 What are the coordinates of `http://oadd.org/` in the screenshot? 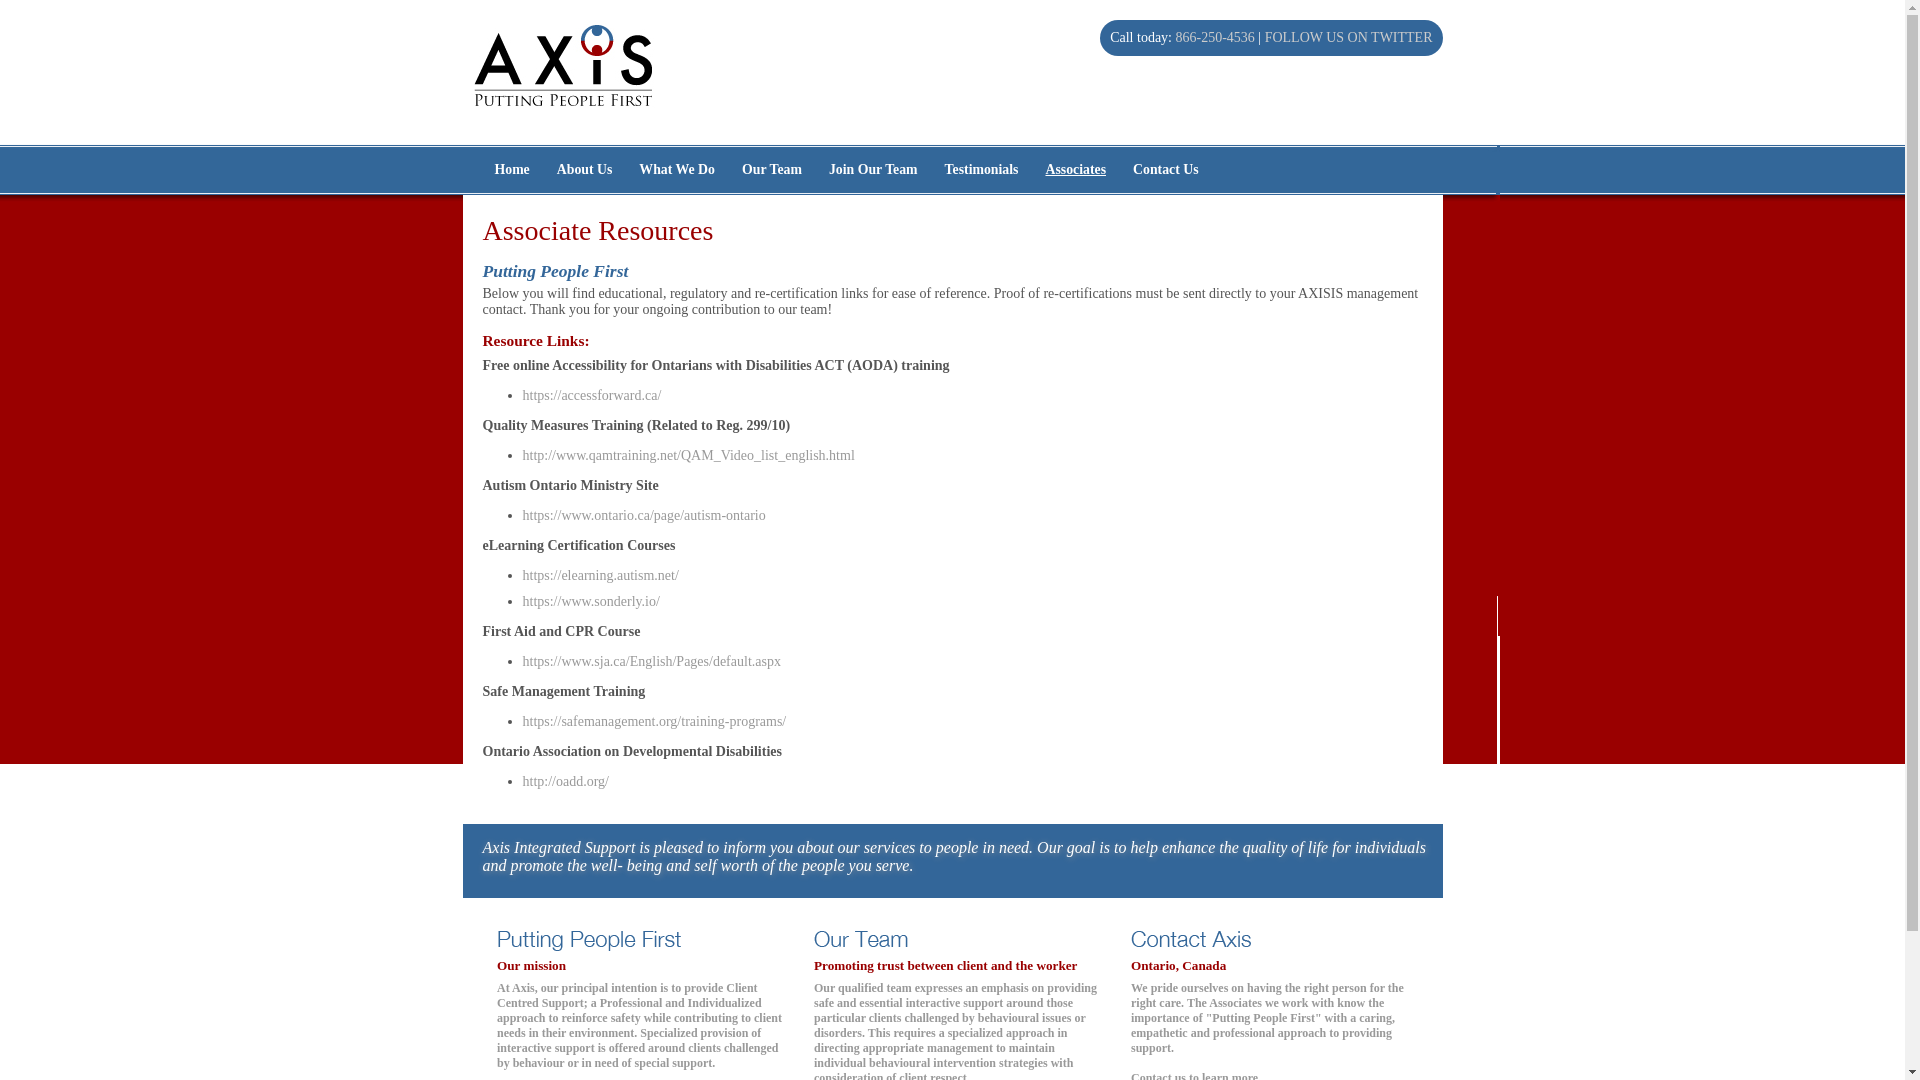 It's located at (565, 782).